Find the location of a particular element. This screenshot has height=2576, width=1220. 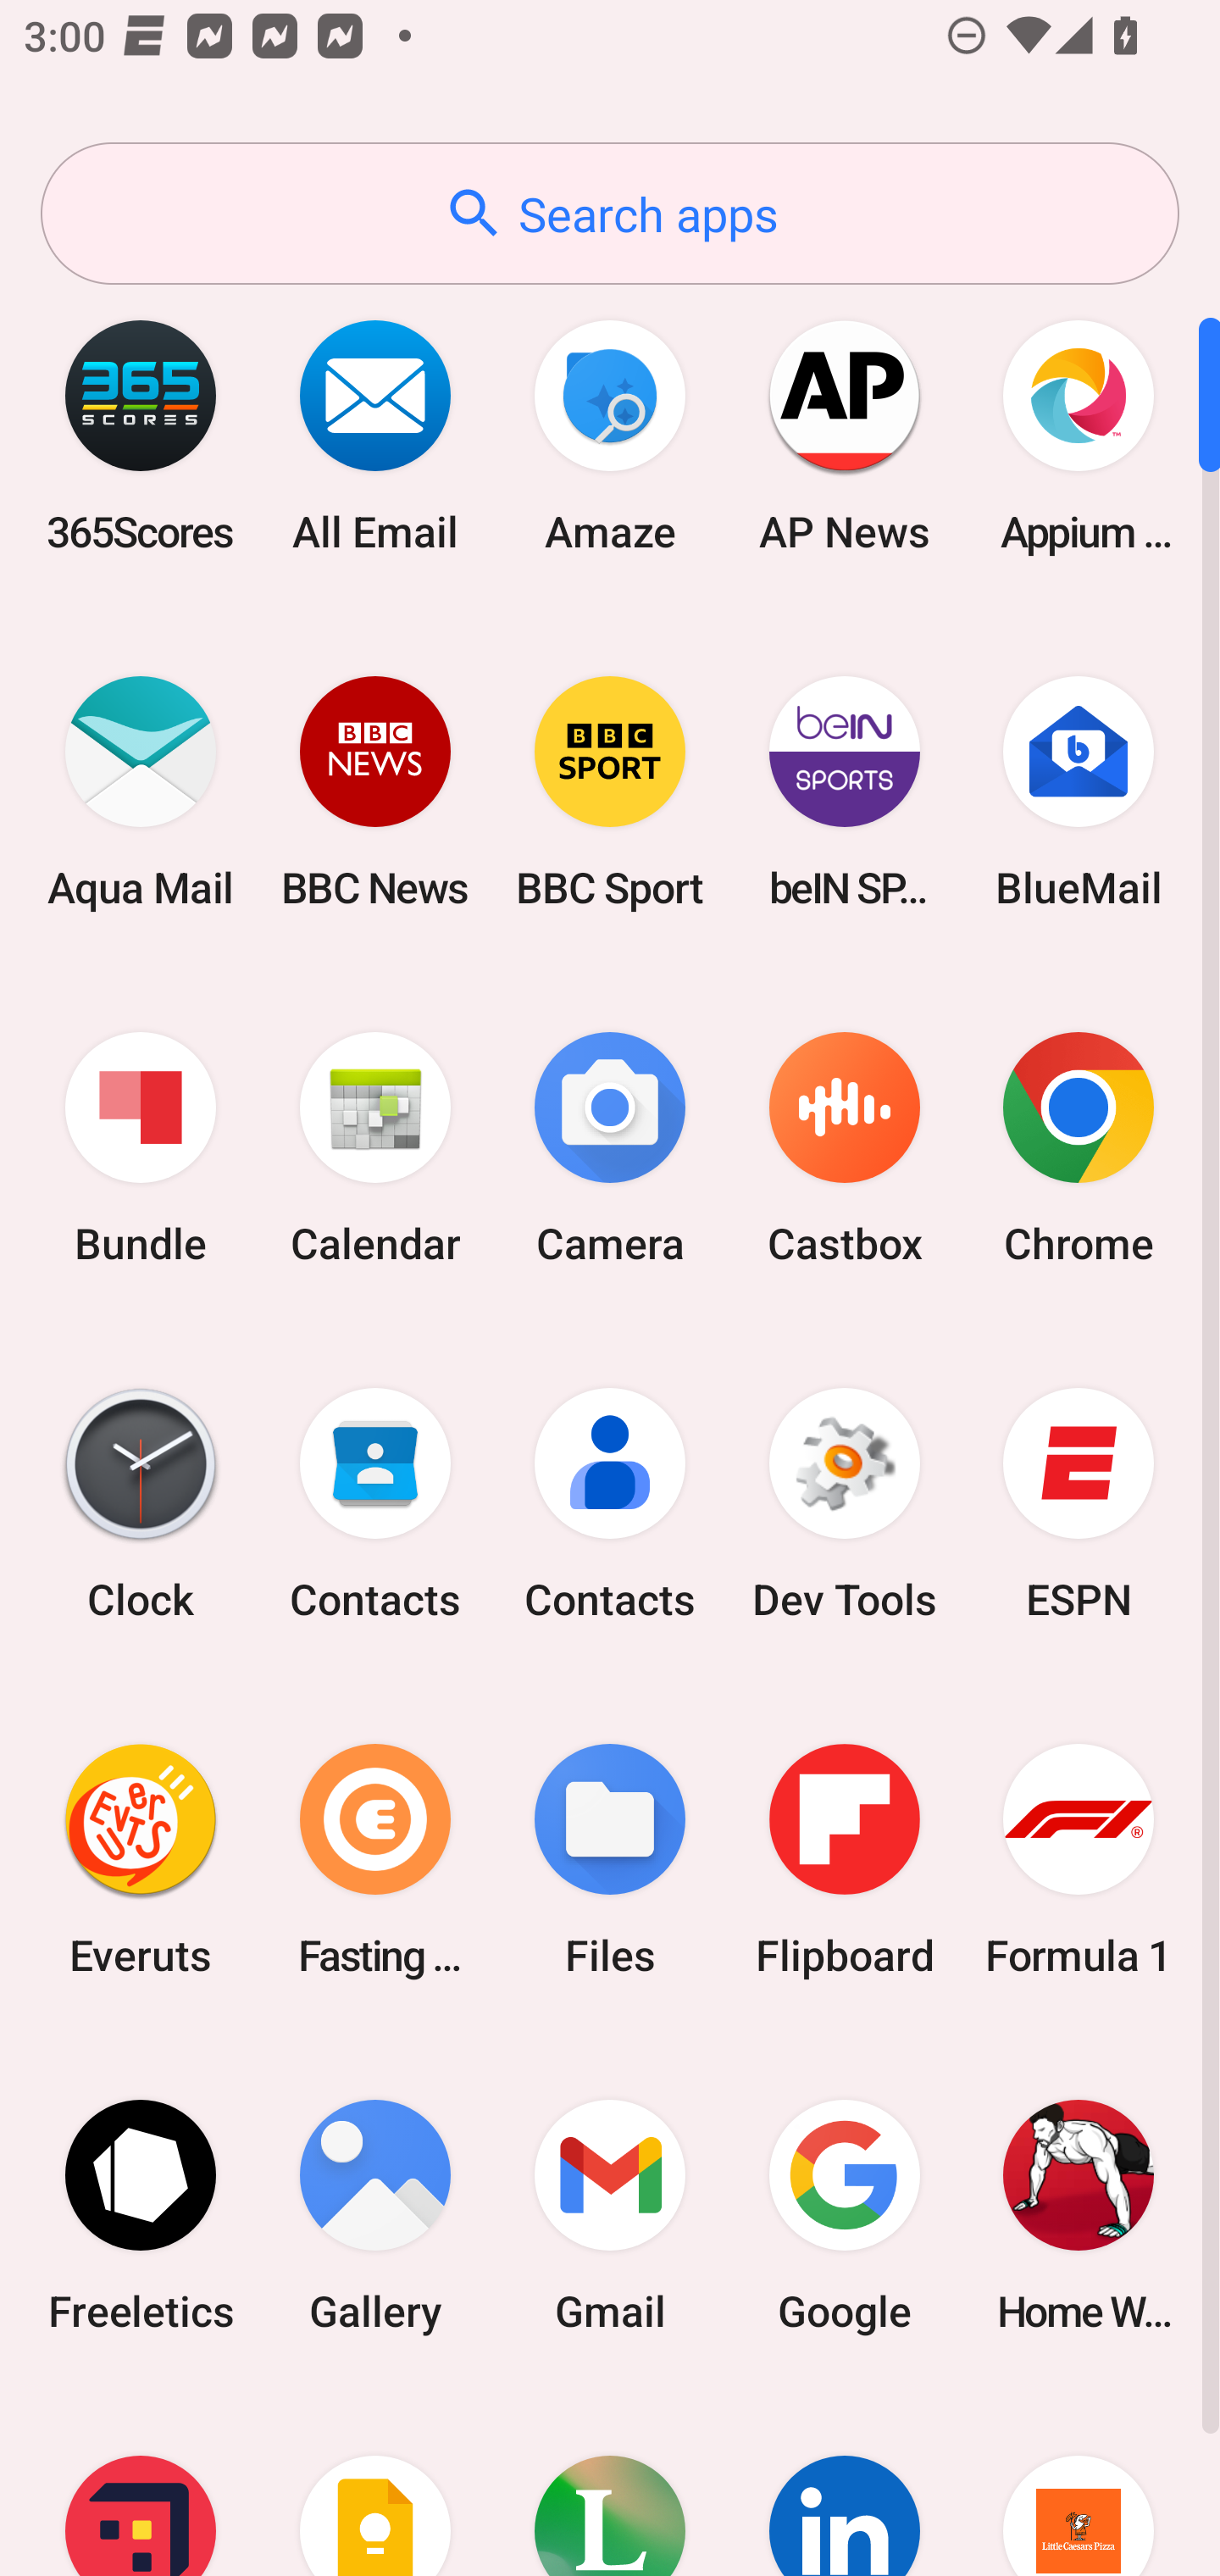

Contacts is located at coordinates (610, 1504).